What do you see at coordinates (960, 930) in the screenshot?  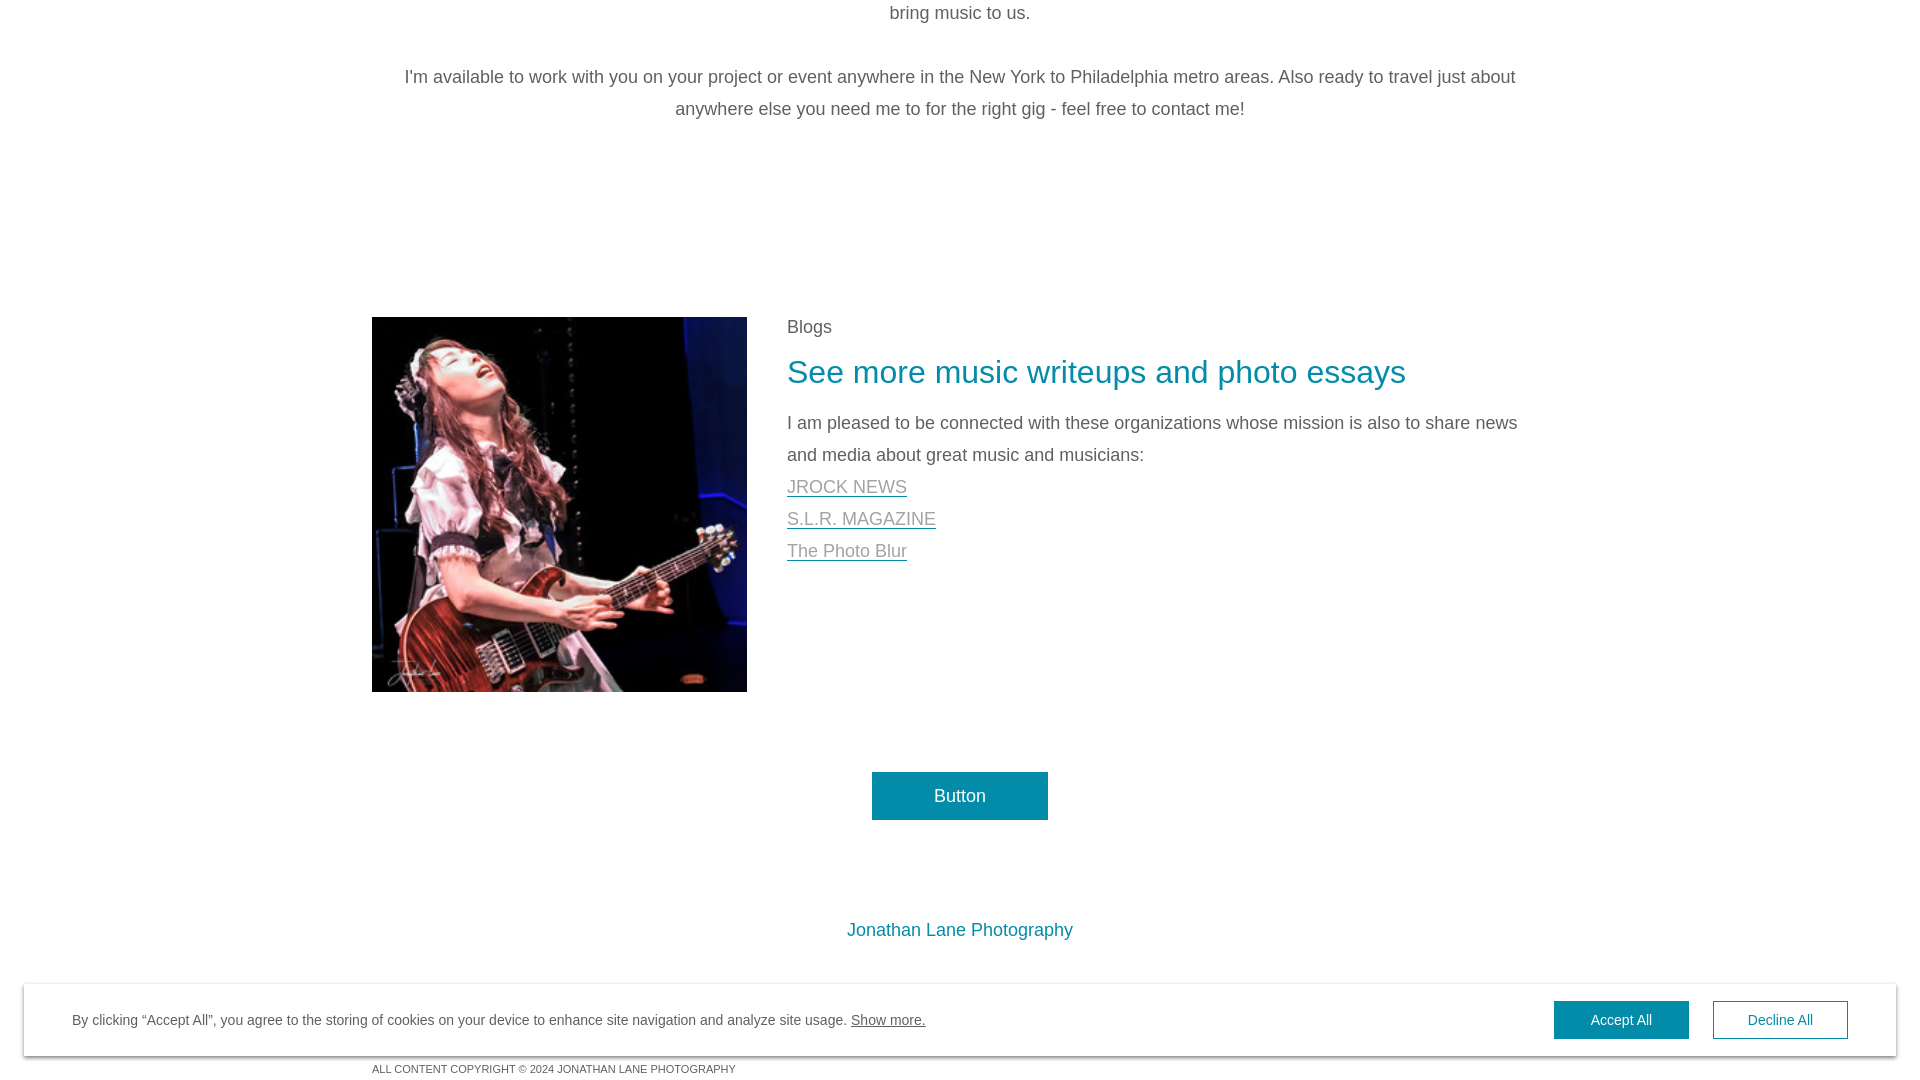 I see `Jonathan Lane Photography` at bounding box center [960, 930].